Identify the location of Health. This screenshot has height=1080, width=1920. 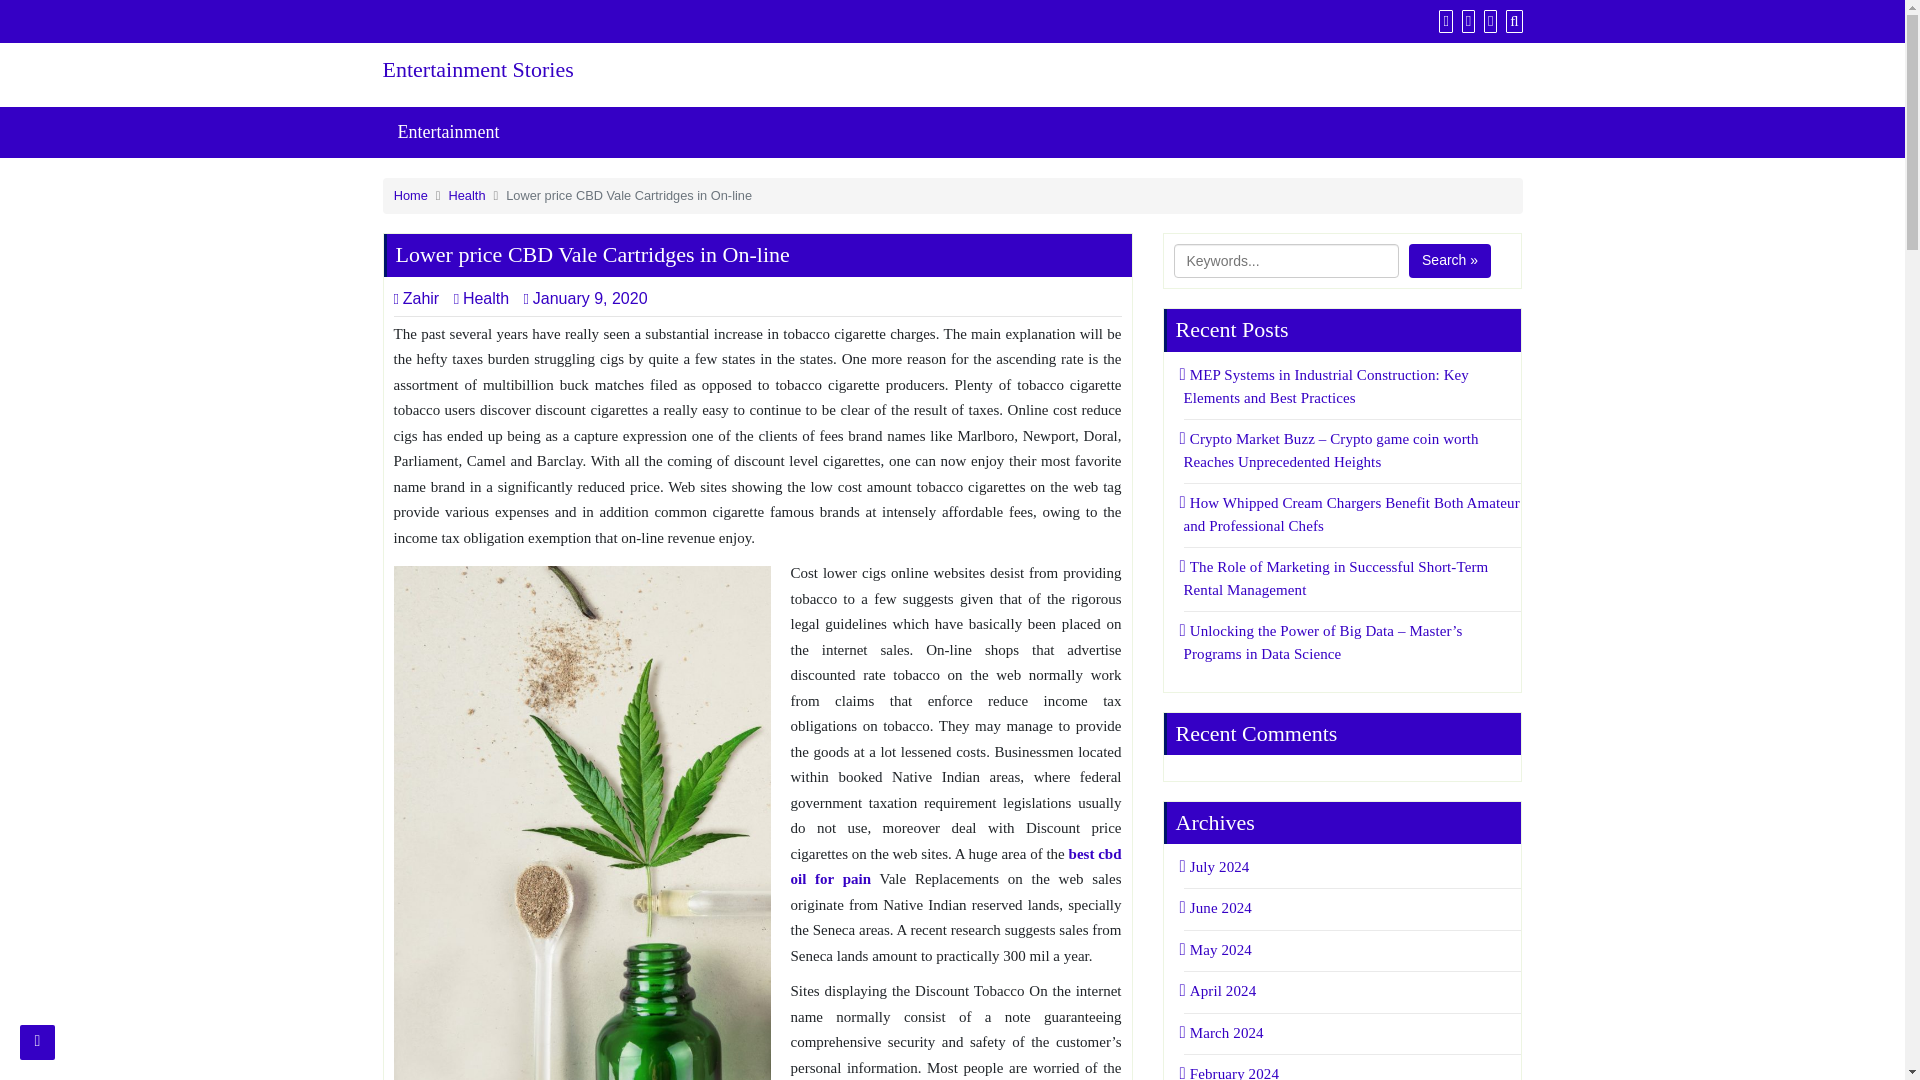
(467, 195).